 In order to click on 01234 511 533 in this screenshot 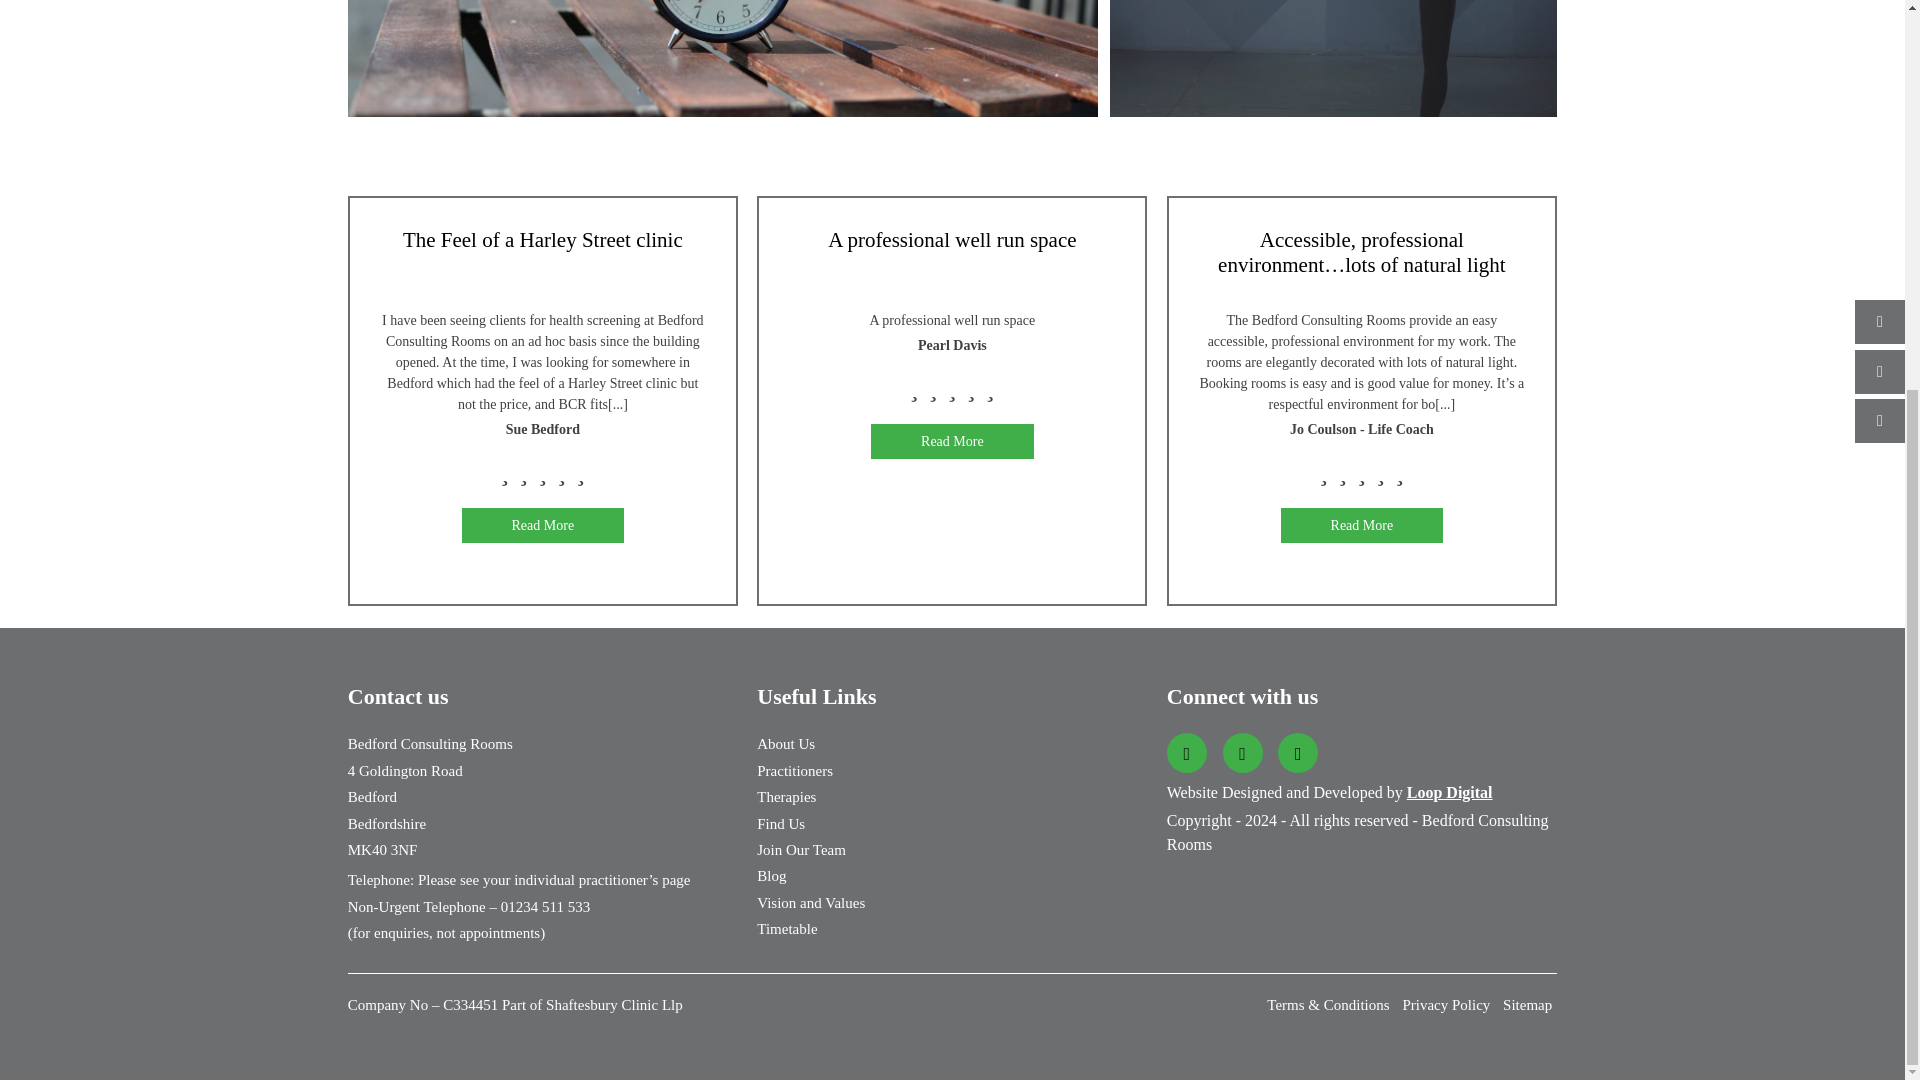, I will do `click(545, 906)`.